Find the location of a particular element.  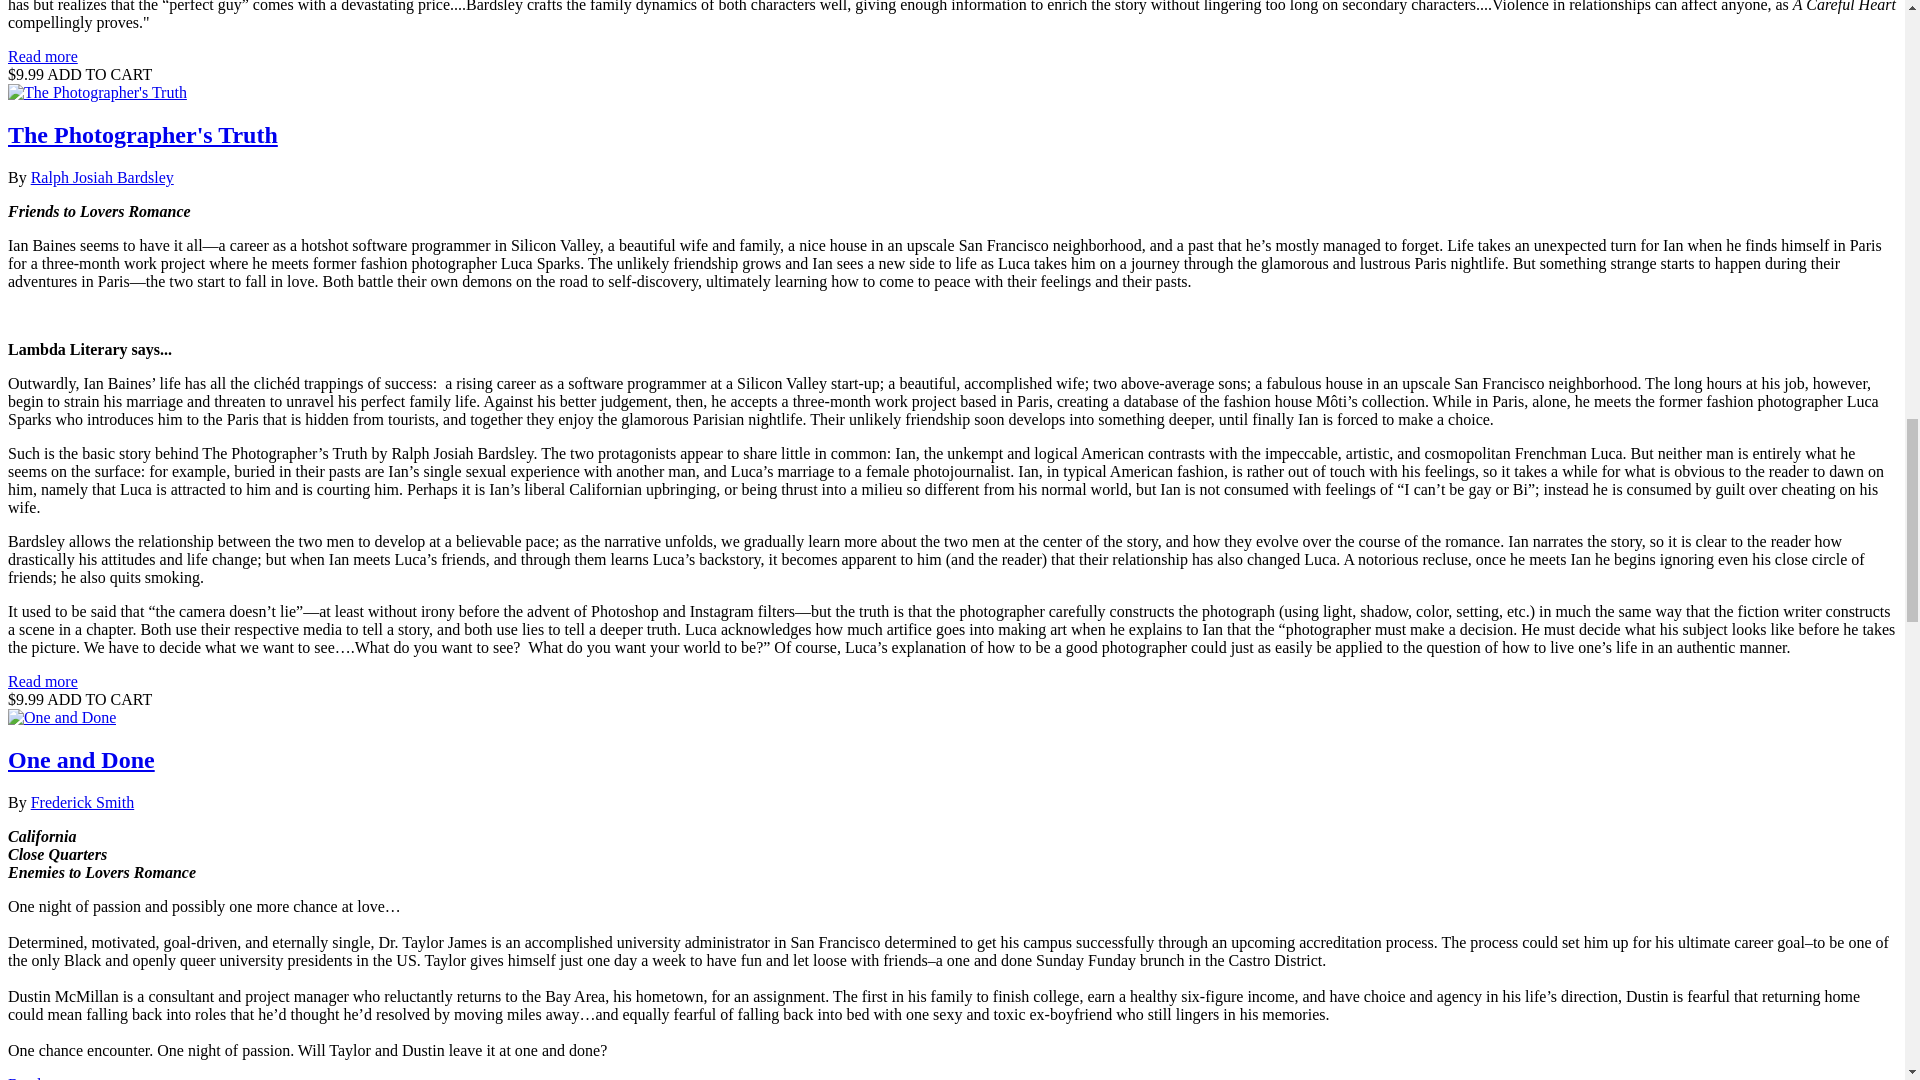

ADD TO CART is located at coordinates (98, 74).